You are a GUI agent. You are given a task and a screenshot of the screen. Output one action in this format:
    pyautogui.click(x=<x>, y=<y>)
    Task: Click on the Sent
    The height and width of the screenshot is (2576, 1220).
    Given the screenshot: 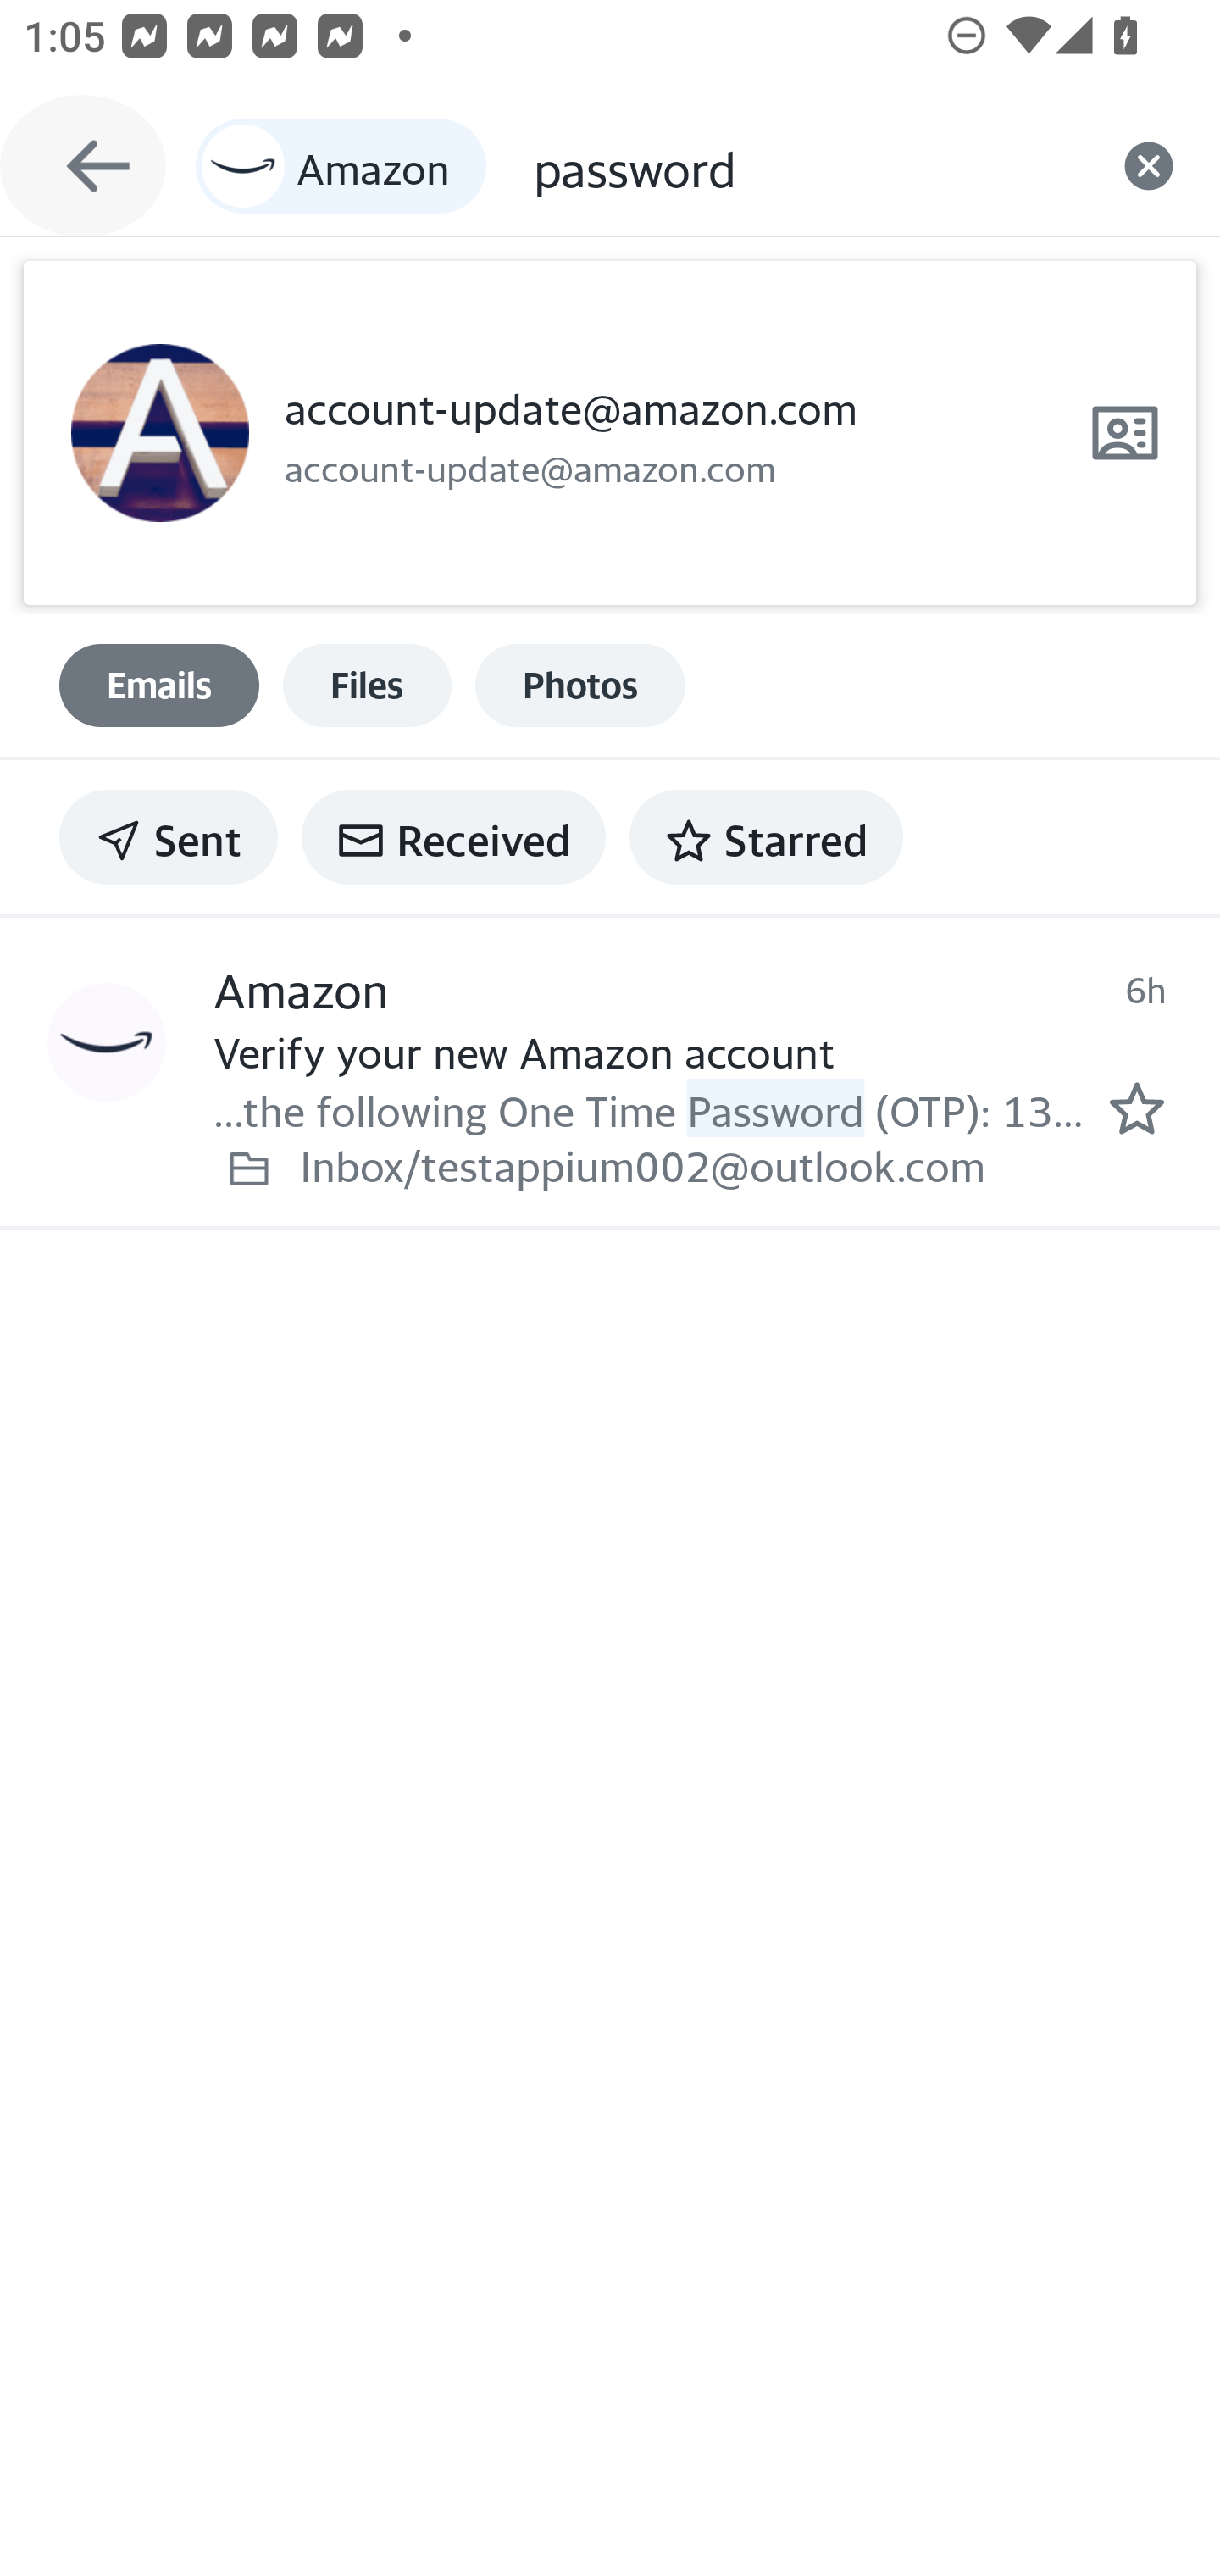 What is the action you would take?
    pyautogui.click(x=169, y=837)
    